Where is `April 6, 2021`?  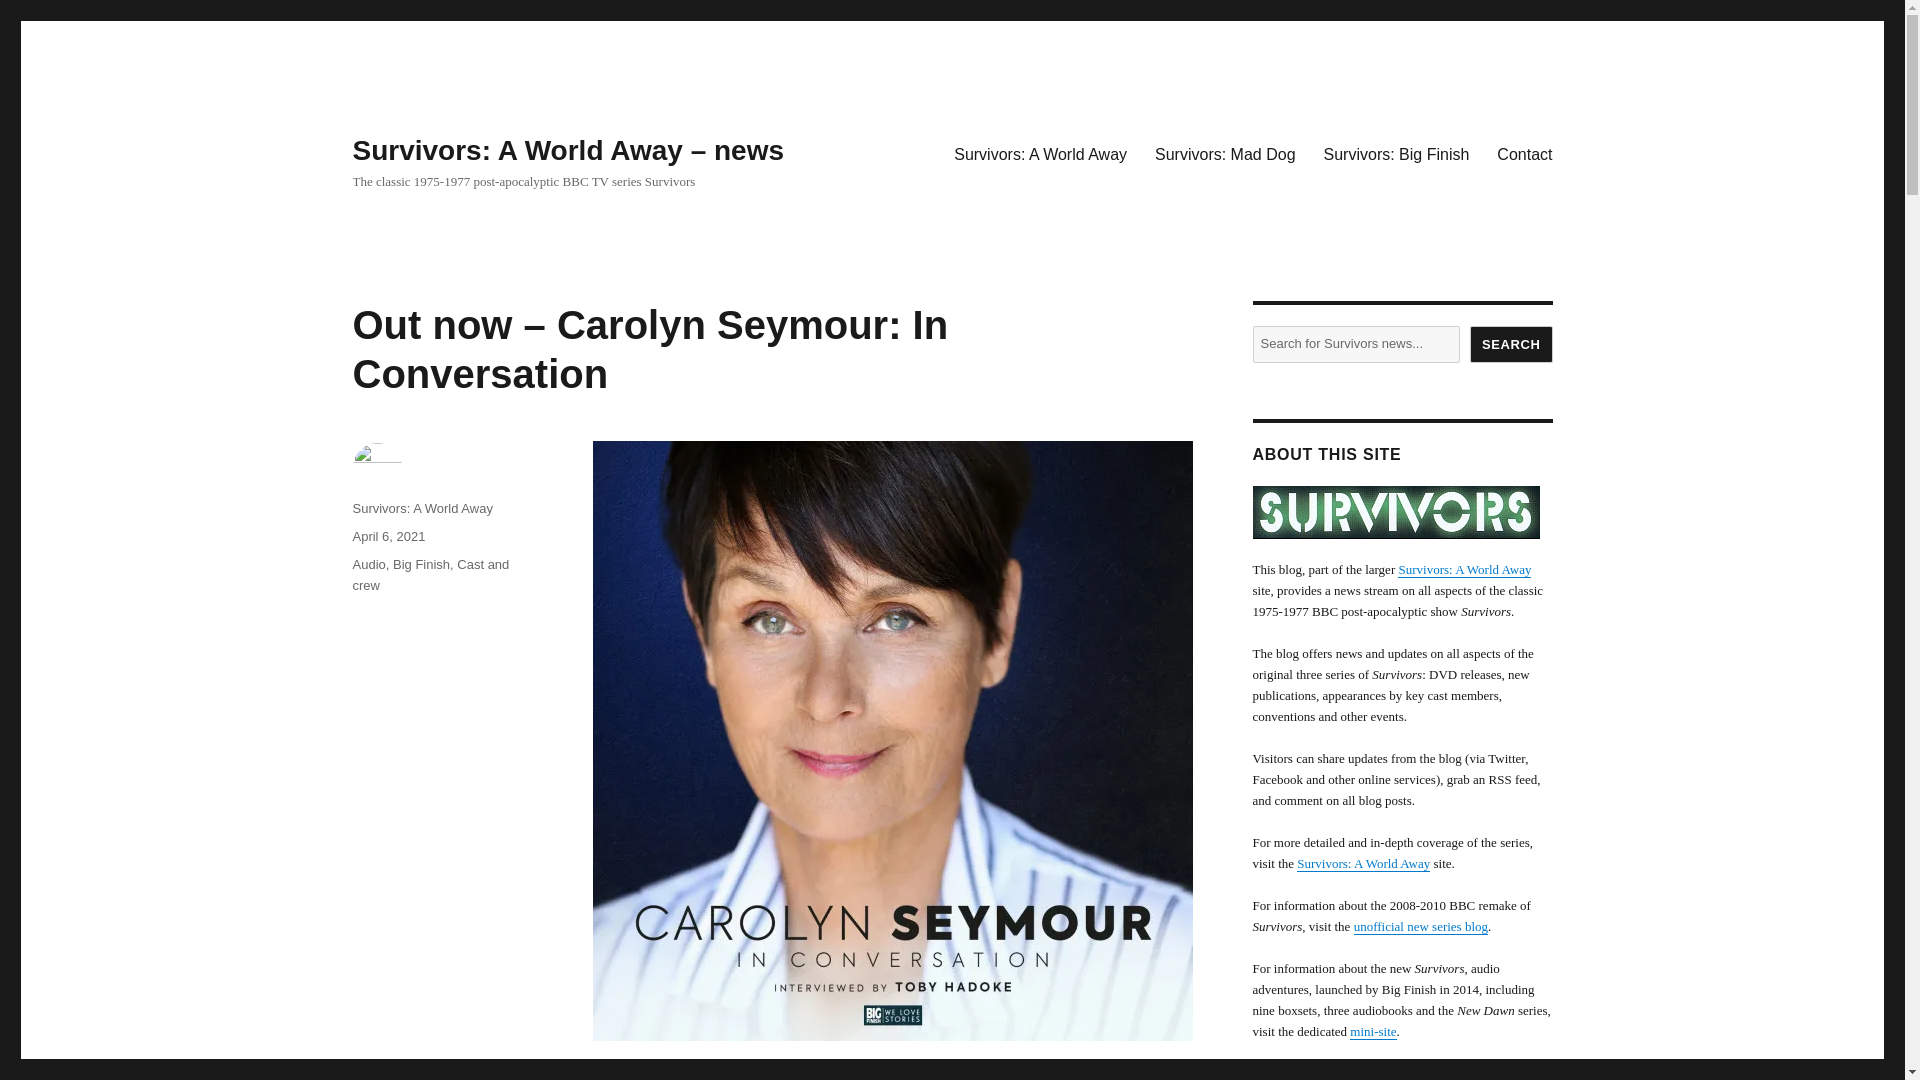
April 6, 2021 is located at coordinates (388, 536).